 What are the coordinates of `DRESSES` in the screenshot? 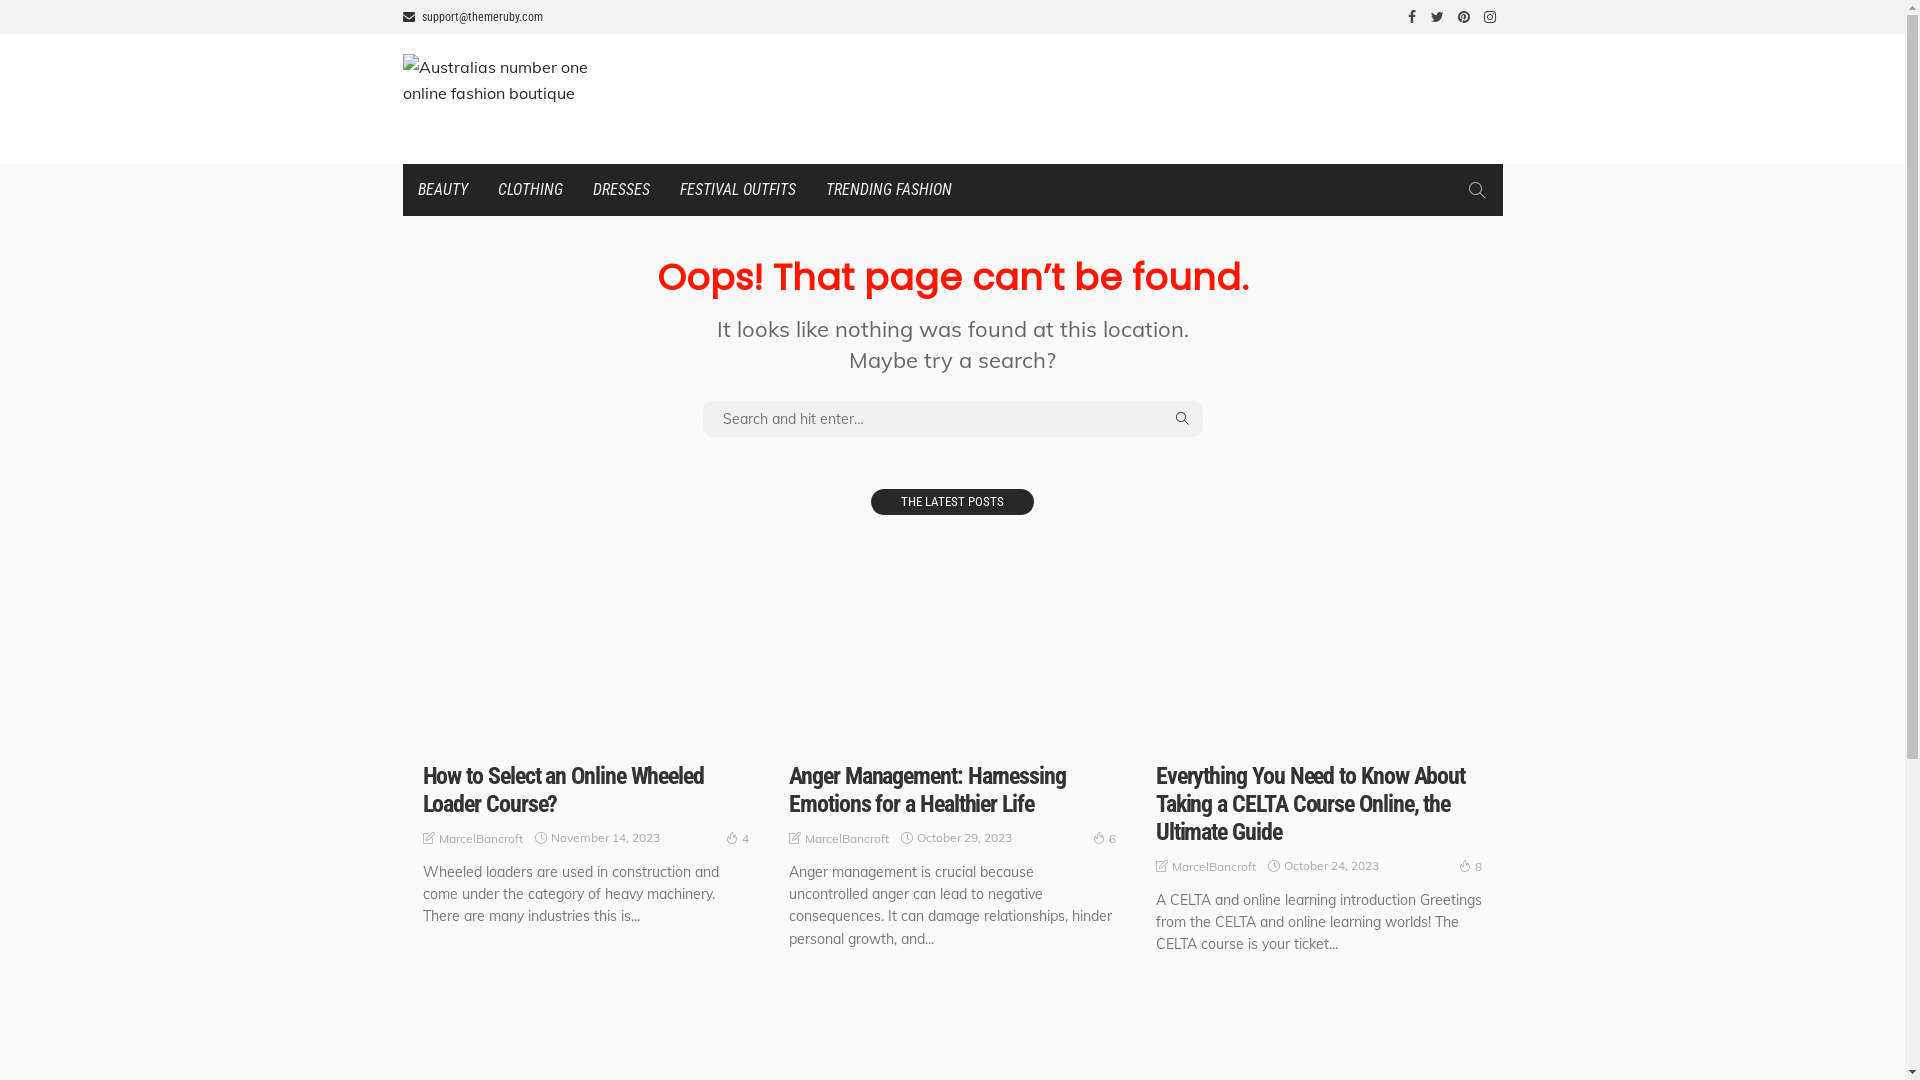 It's located at (622, 190).